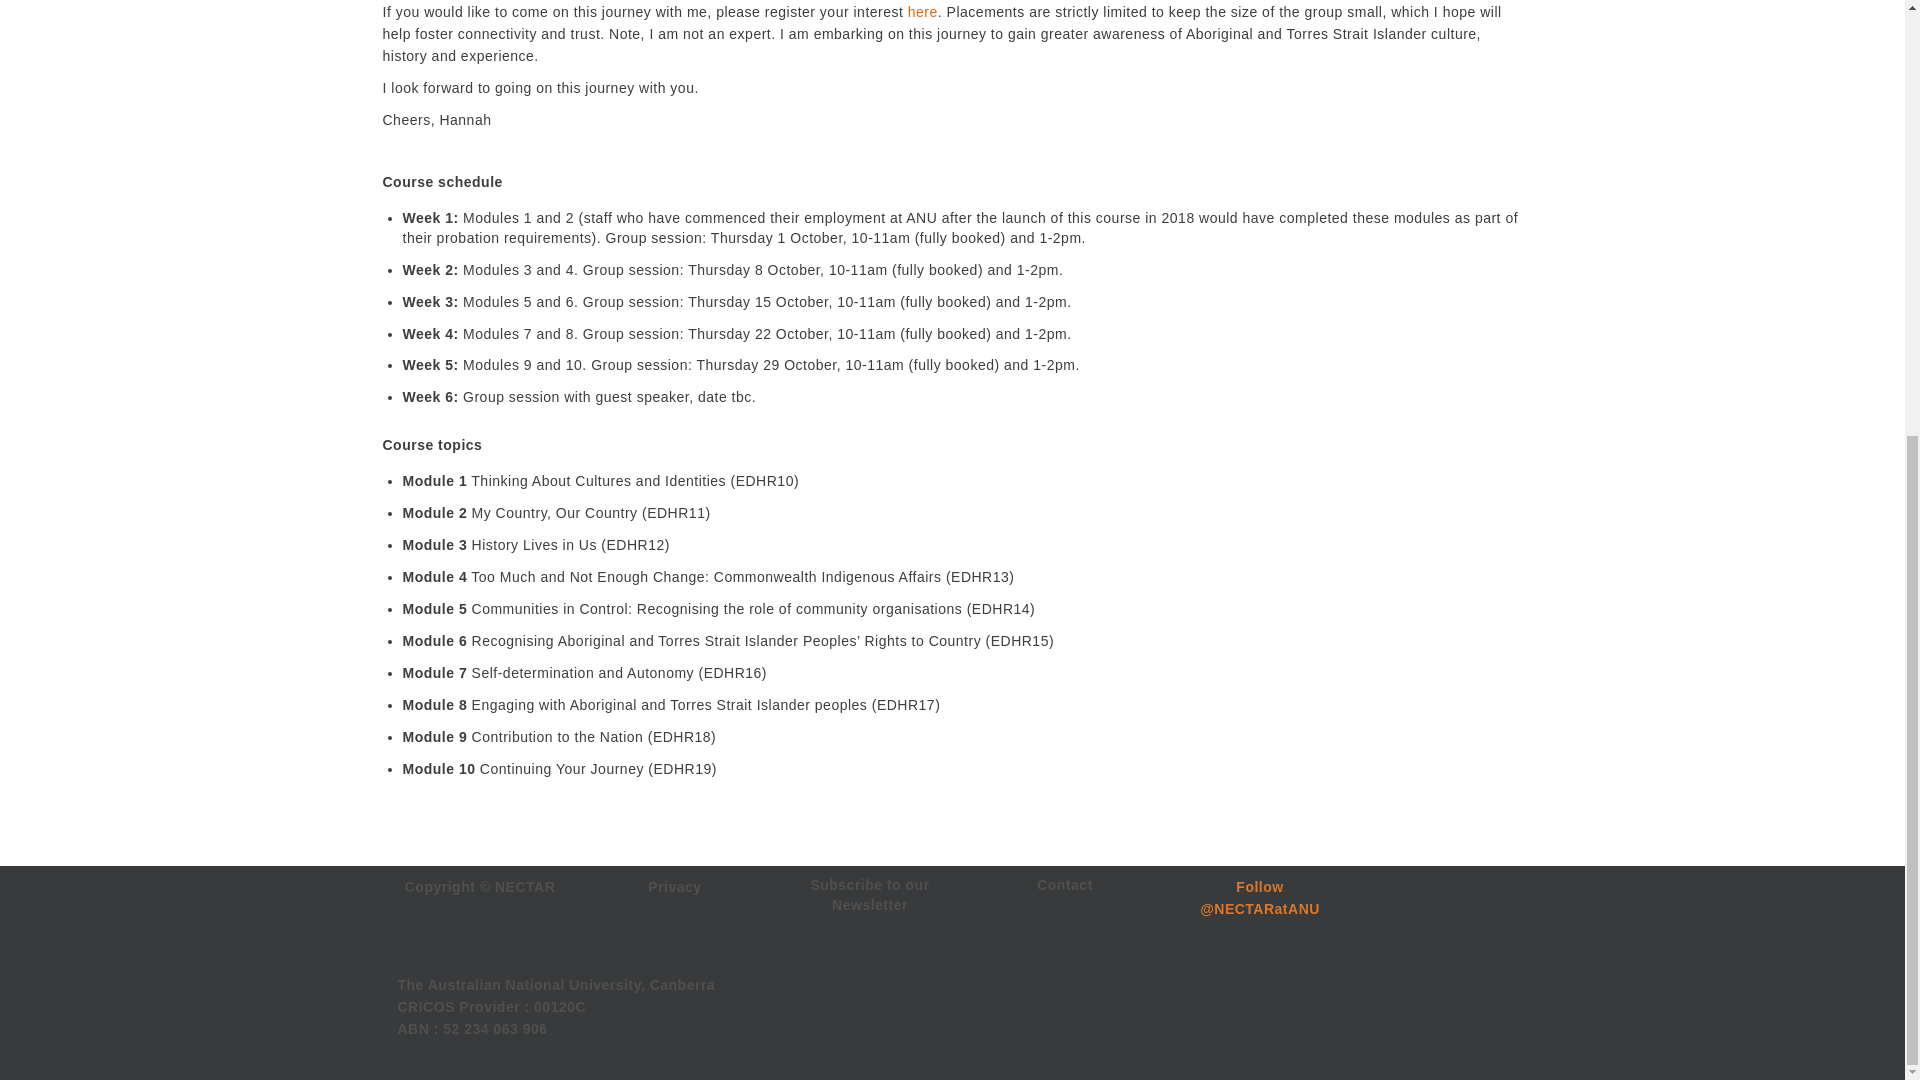 This screenshot has height=1080, width=1920. Describe the element at coordinates (923, 12) in the screenshot. I see `here` at that location.